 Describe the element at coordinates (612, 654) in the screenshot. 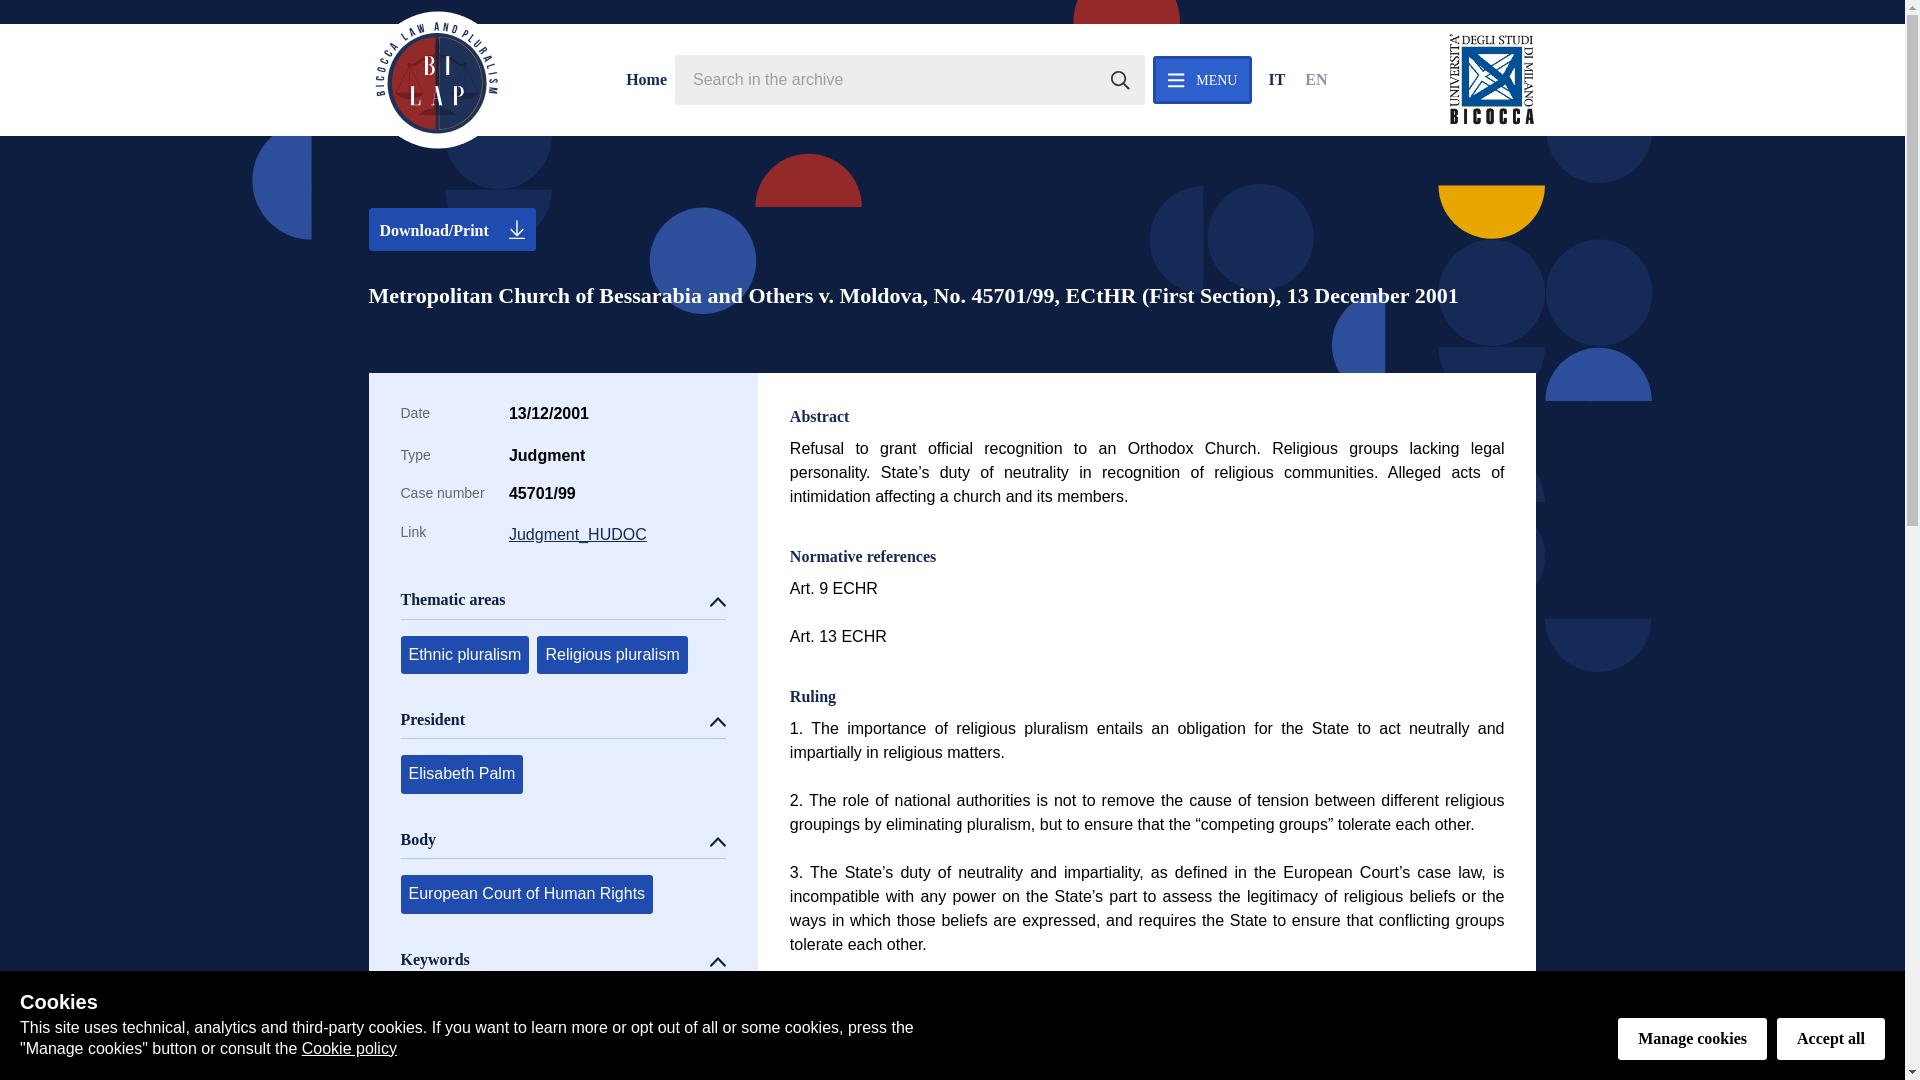

I see `Religious pluralism` at that location.